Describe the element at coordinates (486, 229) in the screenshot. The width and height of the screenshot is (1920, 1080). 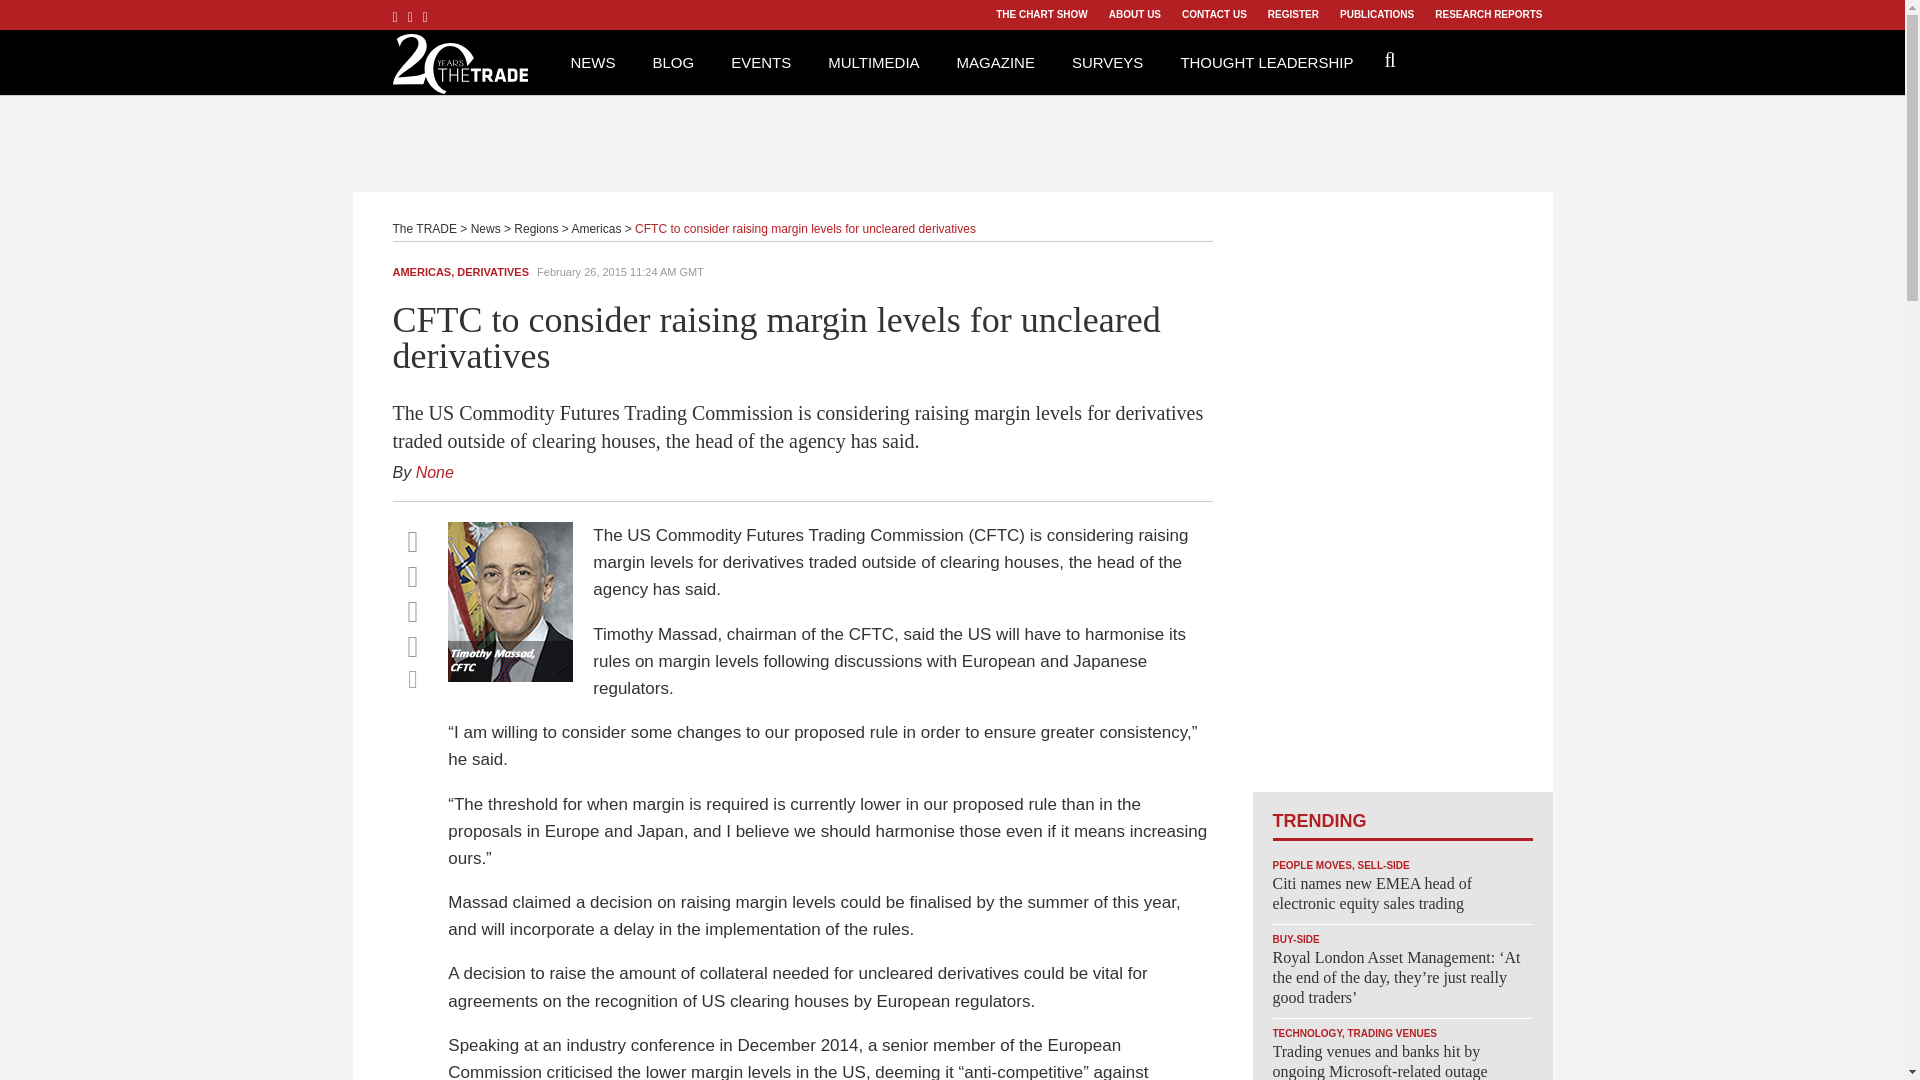
I see `Go to the News Category archives.` at that location.